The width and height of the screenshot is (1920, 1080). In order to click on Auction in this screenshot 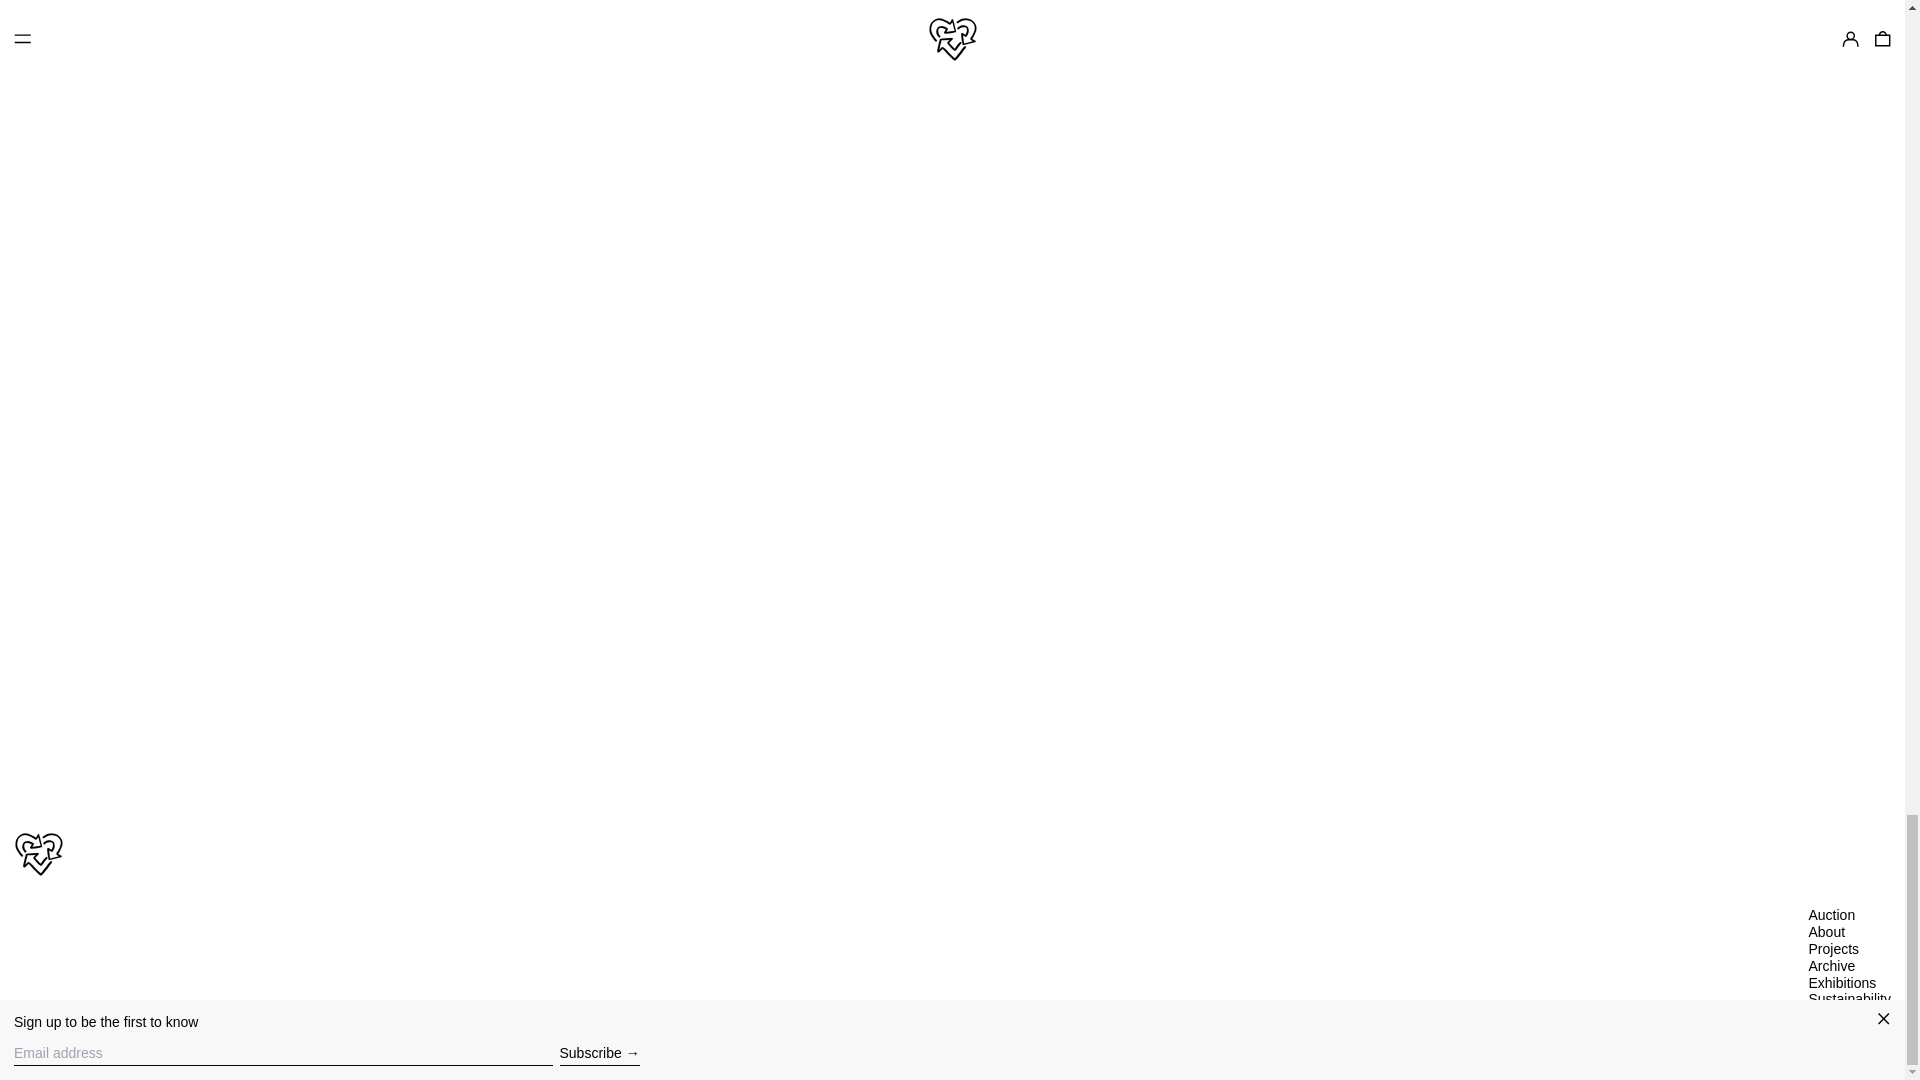, I will do `click(1831, 915)`.